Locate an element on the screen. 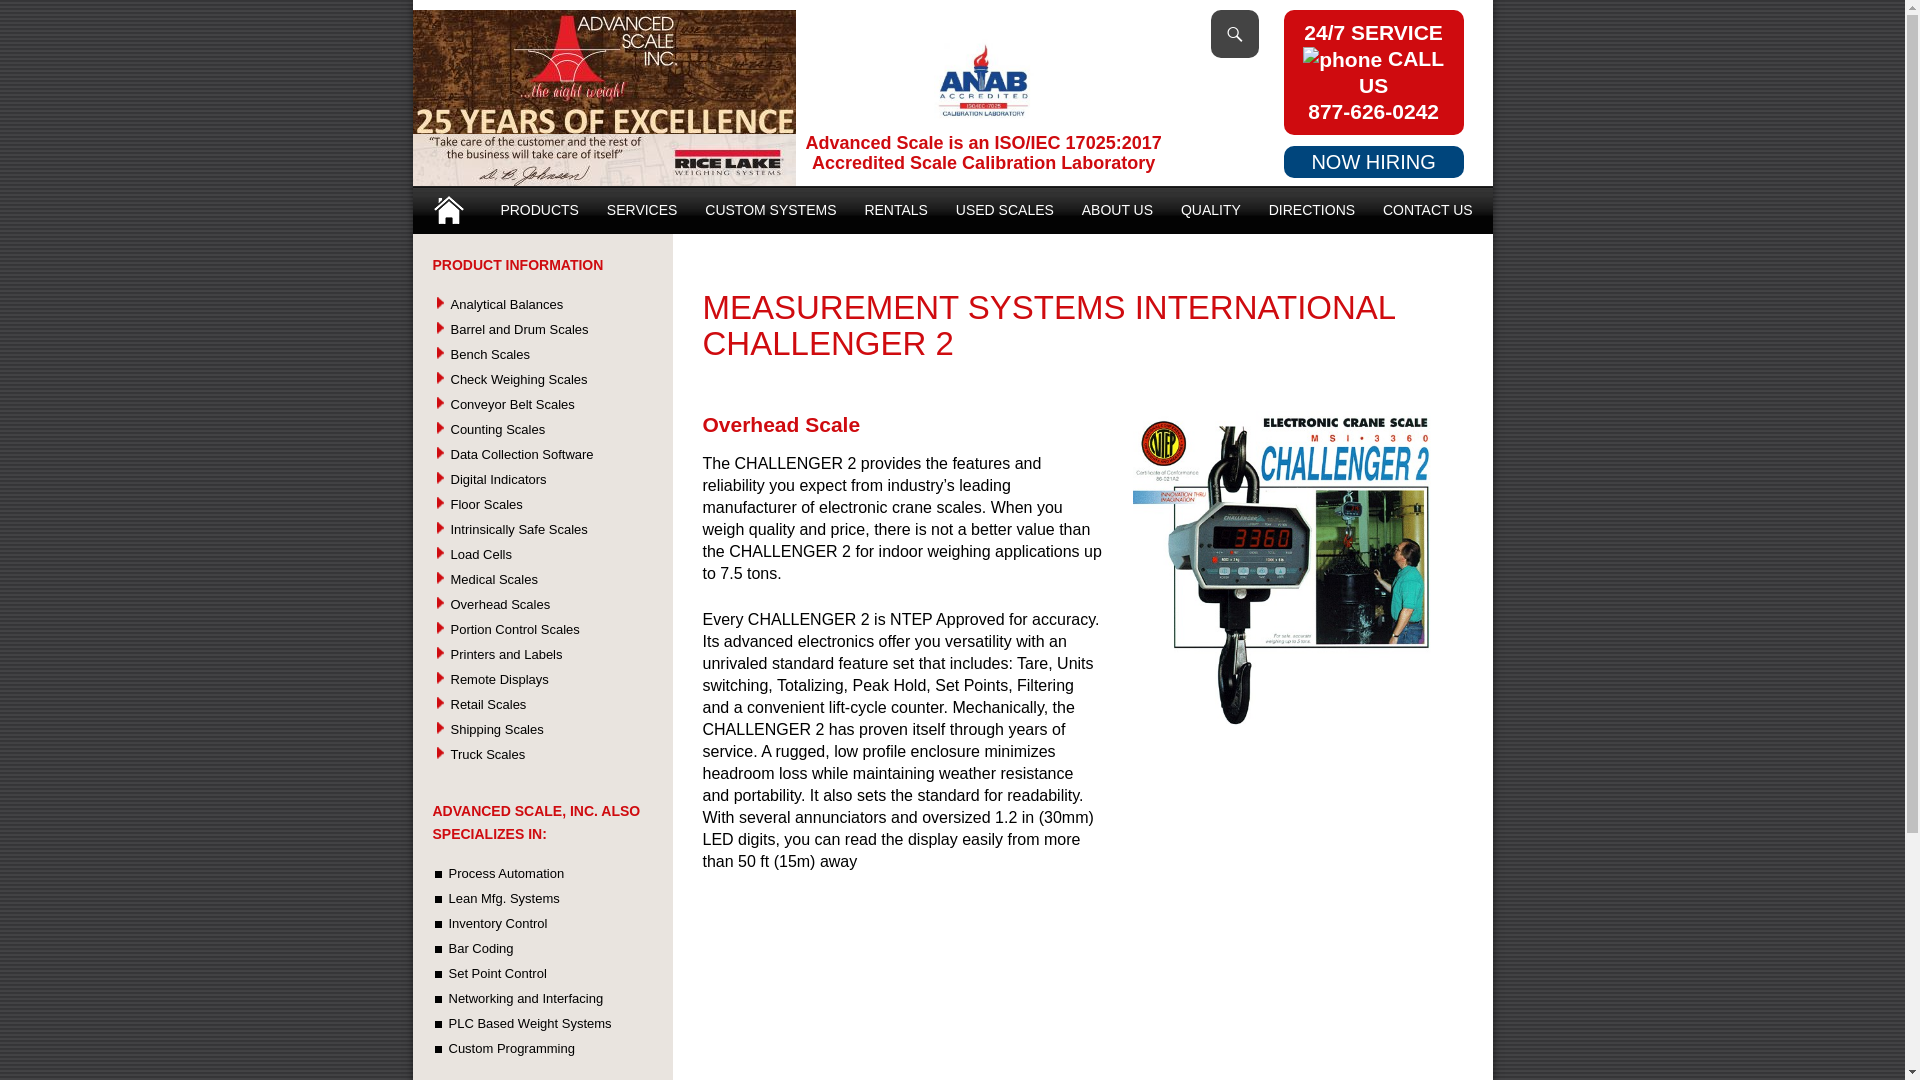  Conveyor Belt Scales is located at coordinates (512, 404).